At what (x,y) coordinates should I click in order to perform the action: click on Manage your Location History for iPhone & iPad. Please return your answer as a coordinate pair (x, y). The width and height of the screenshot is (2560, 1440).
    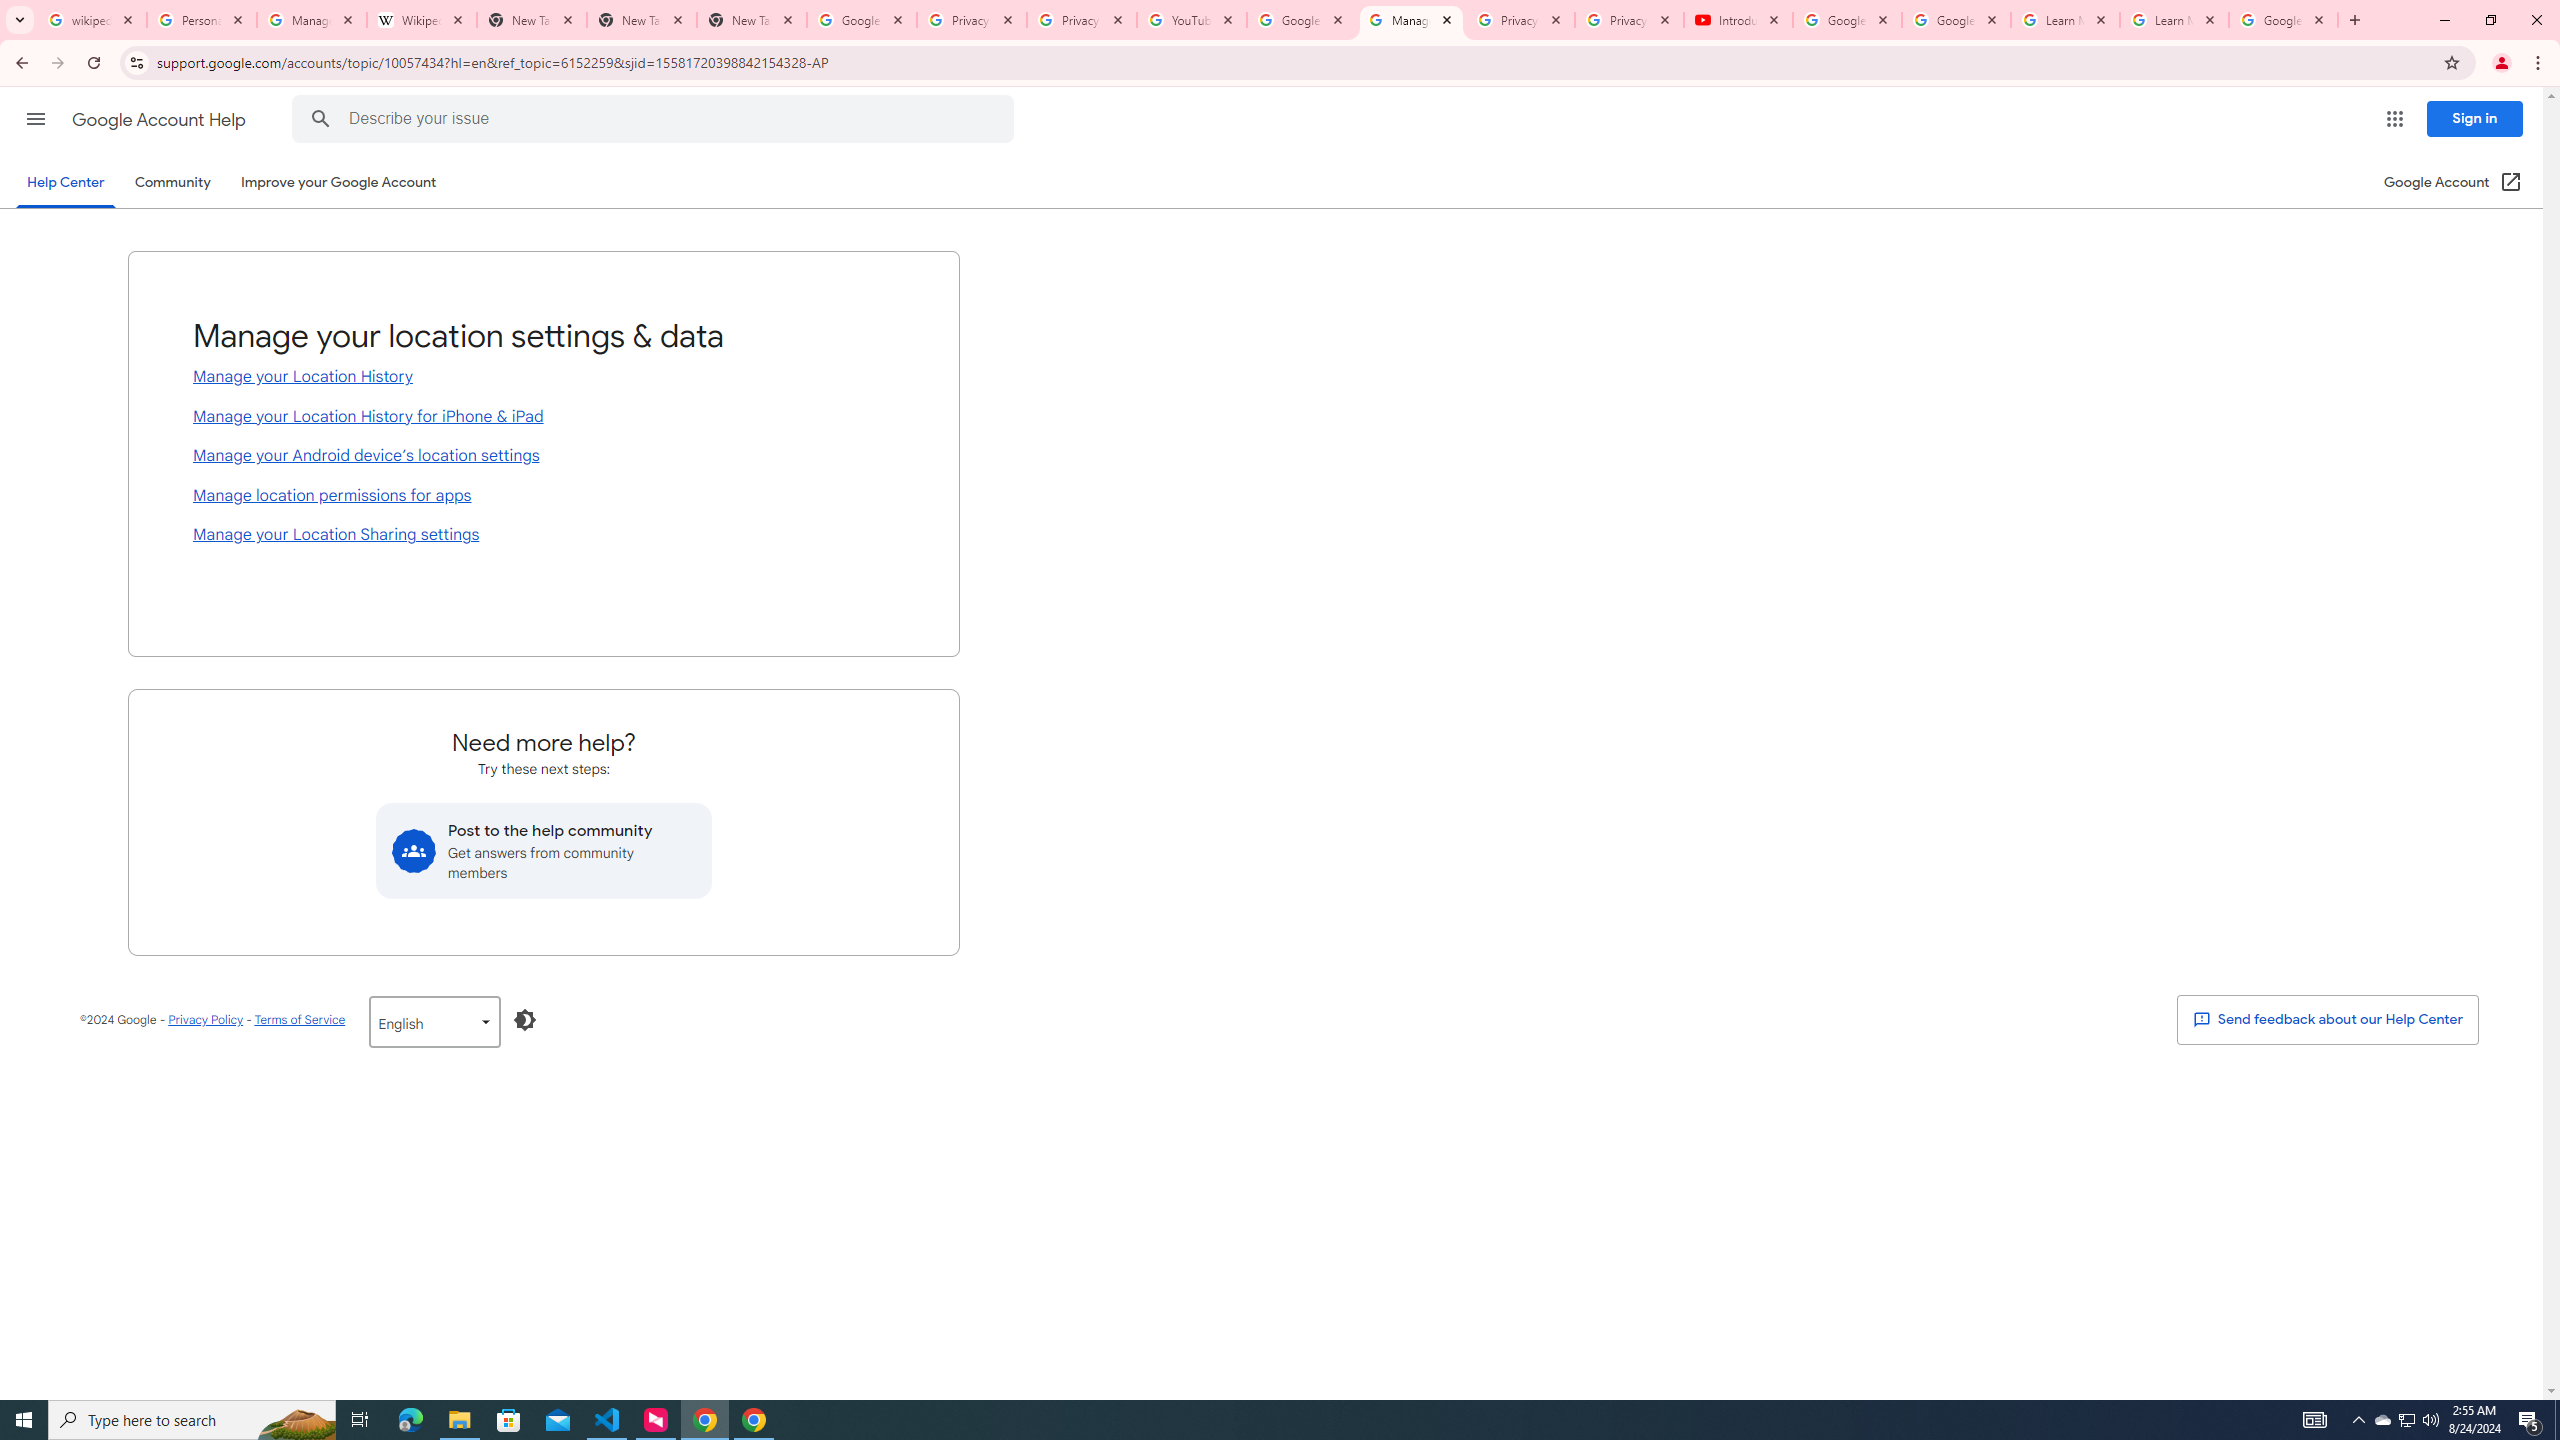
    Looking at the image, I should click on (544, 418).